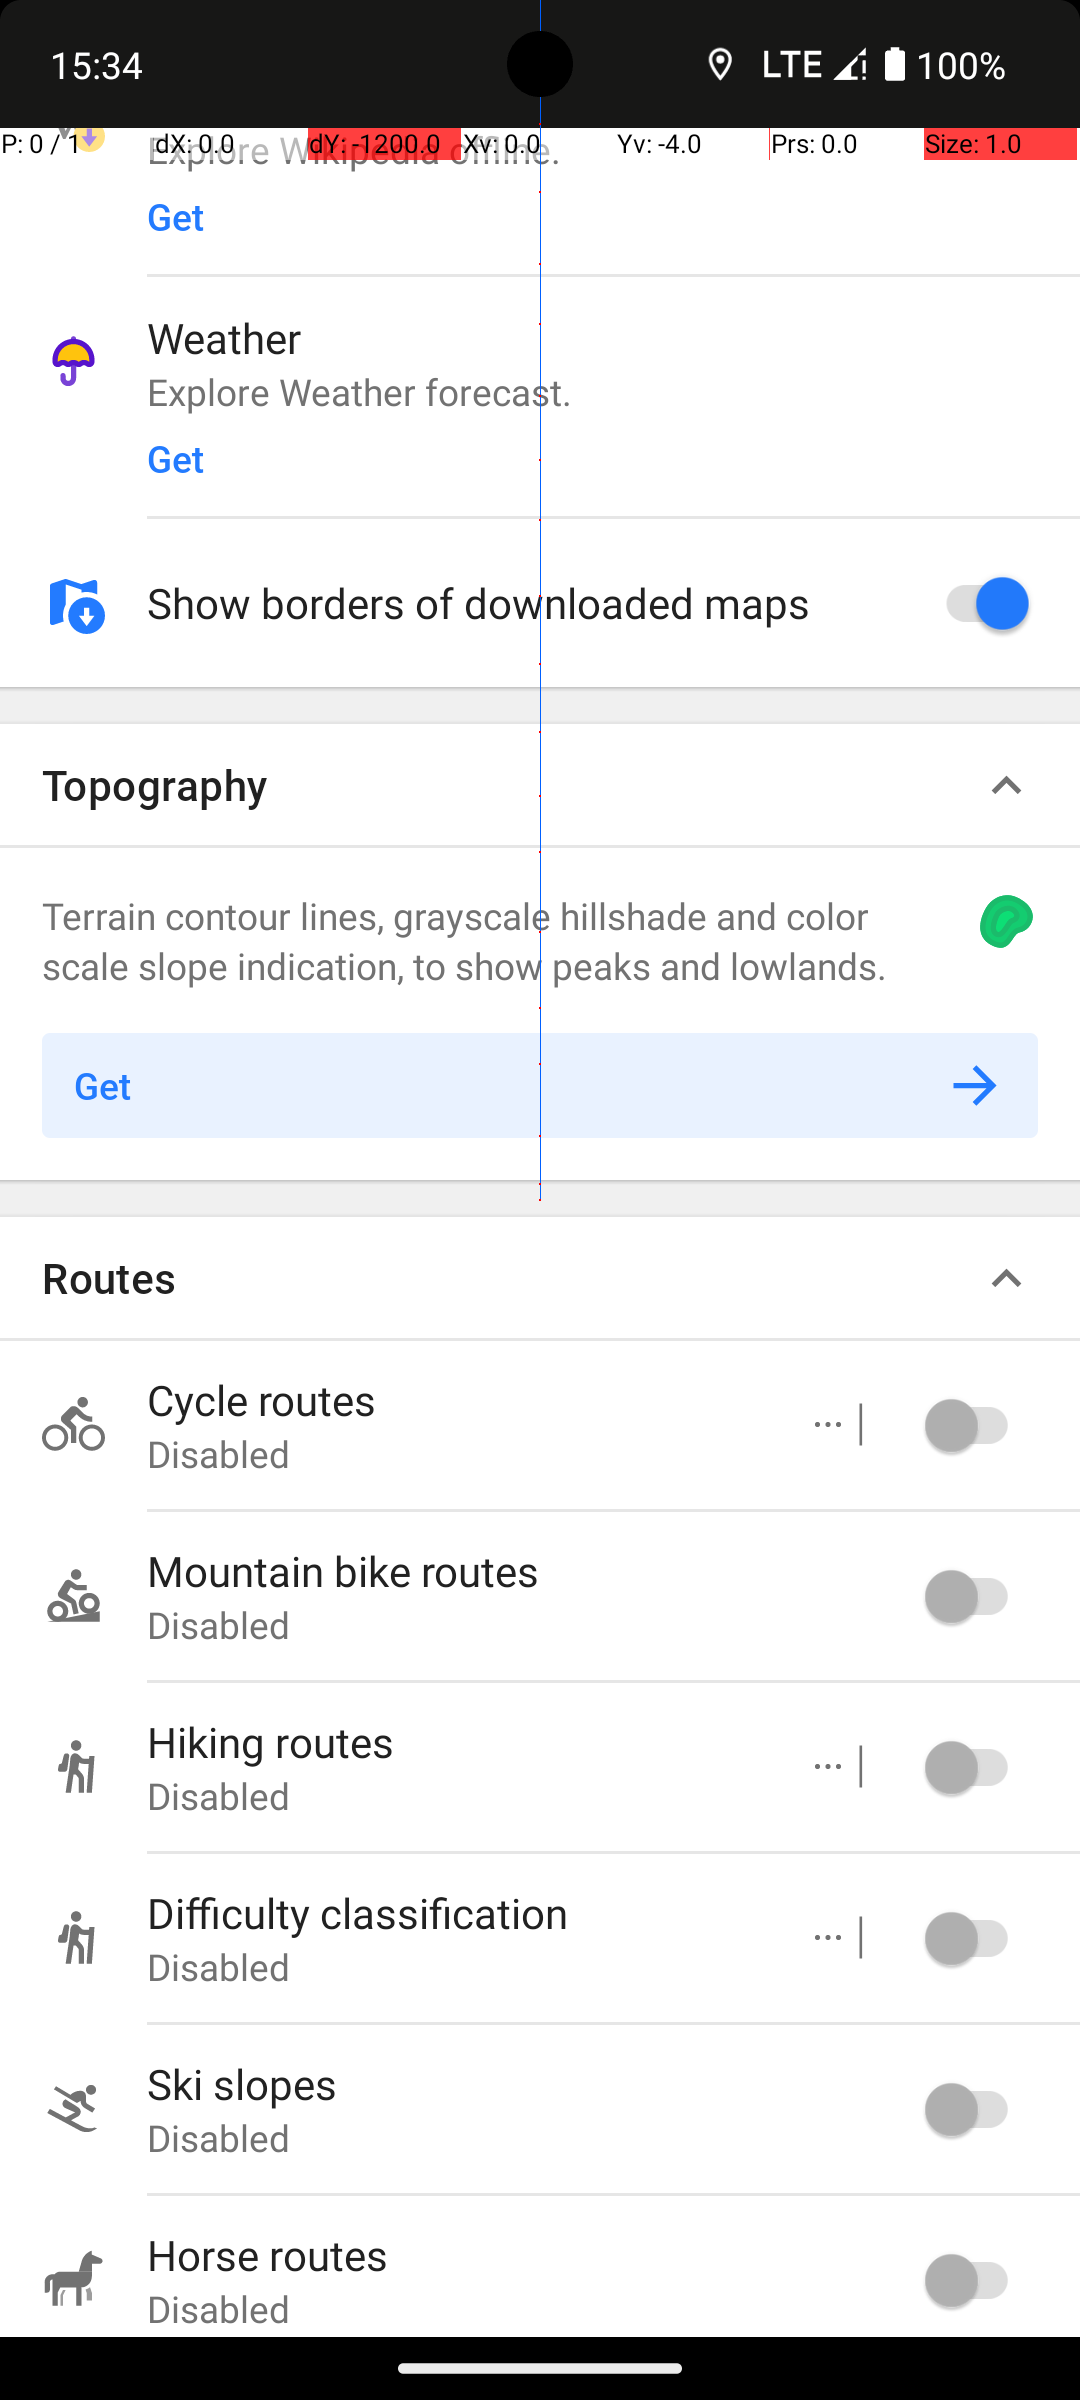 The image size is (1080, 2400). Describe the element at coordinates (530, 1570) in the screenshot. I see `Mountain bike routes` at that location.